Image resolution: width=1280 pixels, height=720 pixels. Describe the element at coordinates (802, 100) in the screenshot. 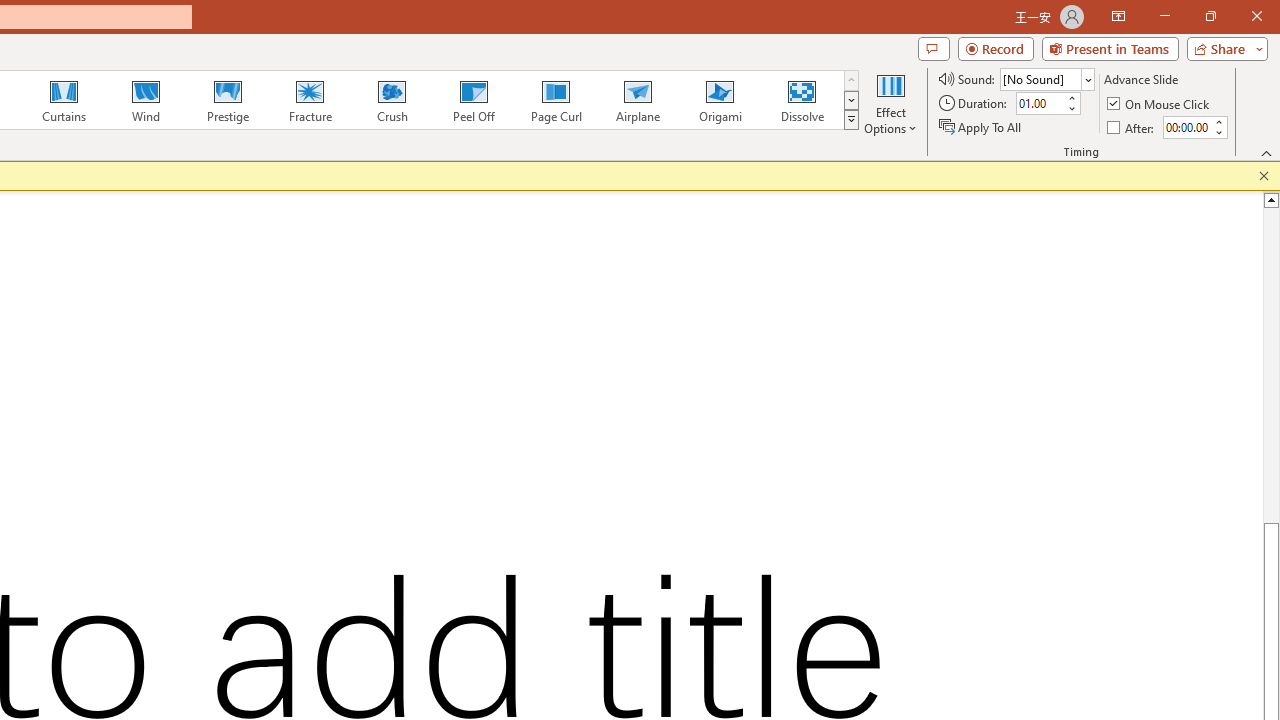

I see `Dissolve` at that location.